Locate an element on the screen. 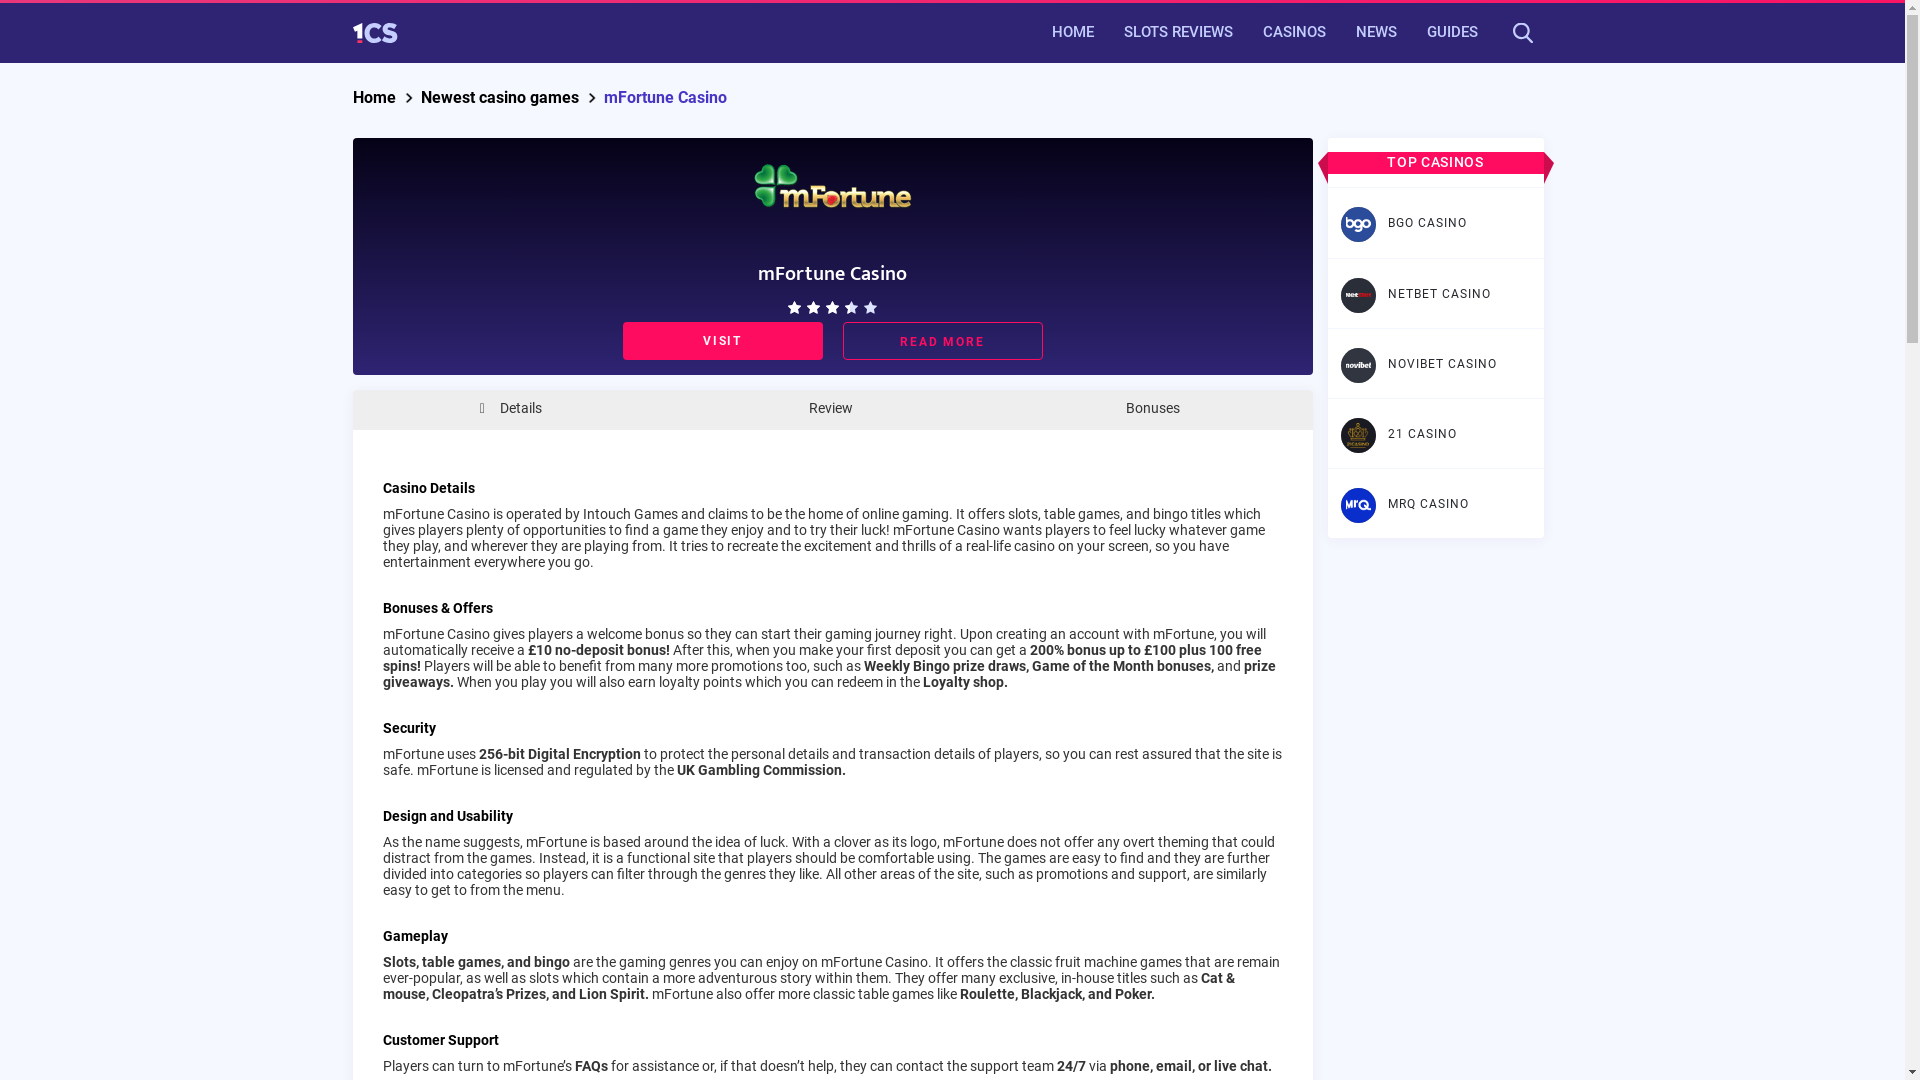  BGO CASINO is located at coordinates (1436, 223).